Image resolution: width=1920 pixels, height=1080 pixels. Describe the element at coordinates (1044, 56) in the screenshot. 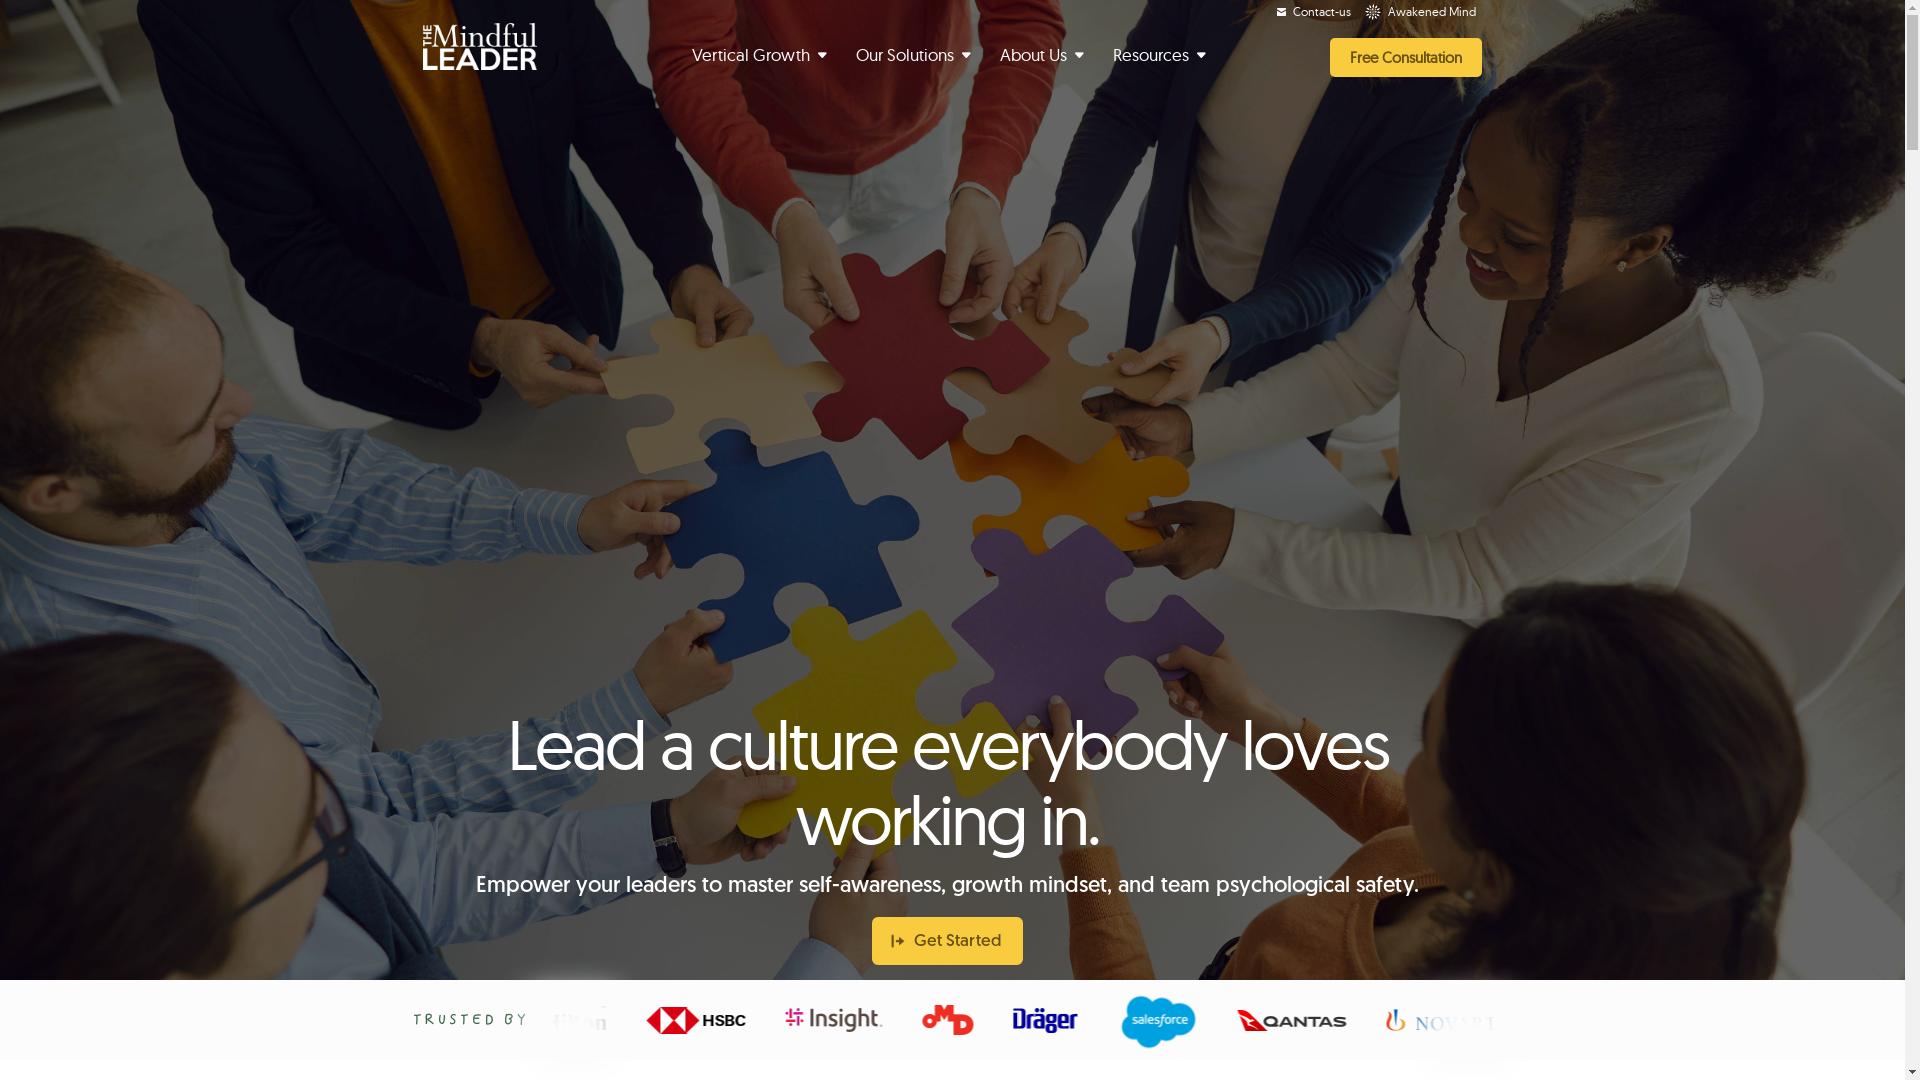

I see `About Us` at that location.